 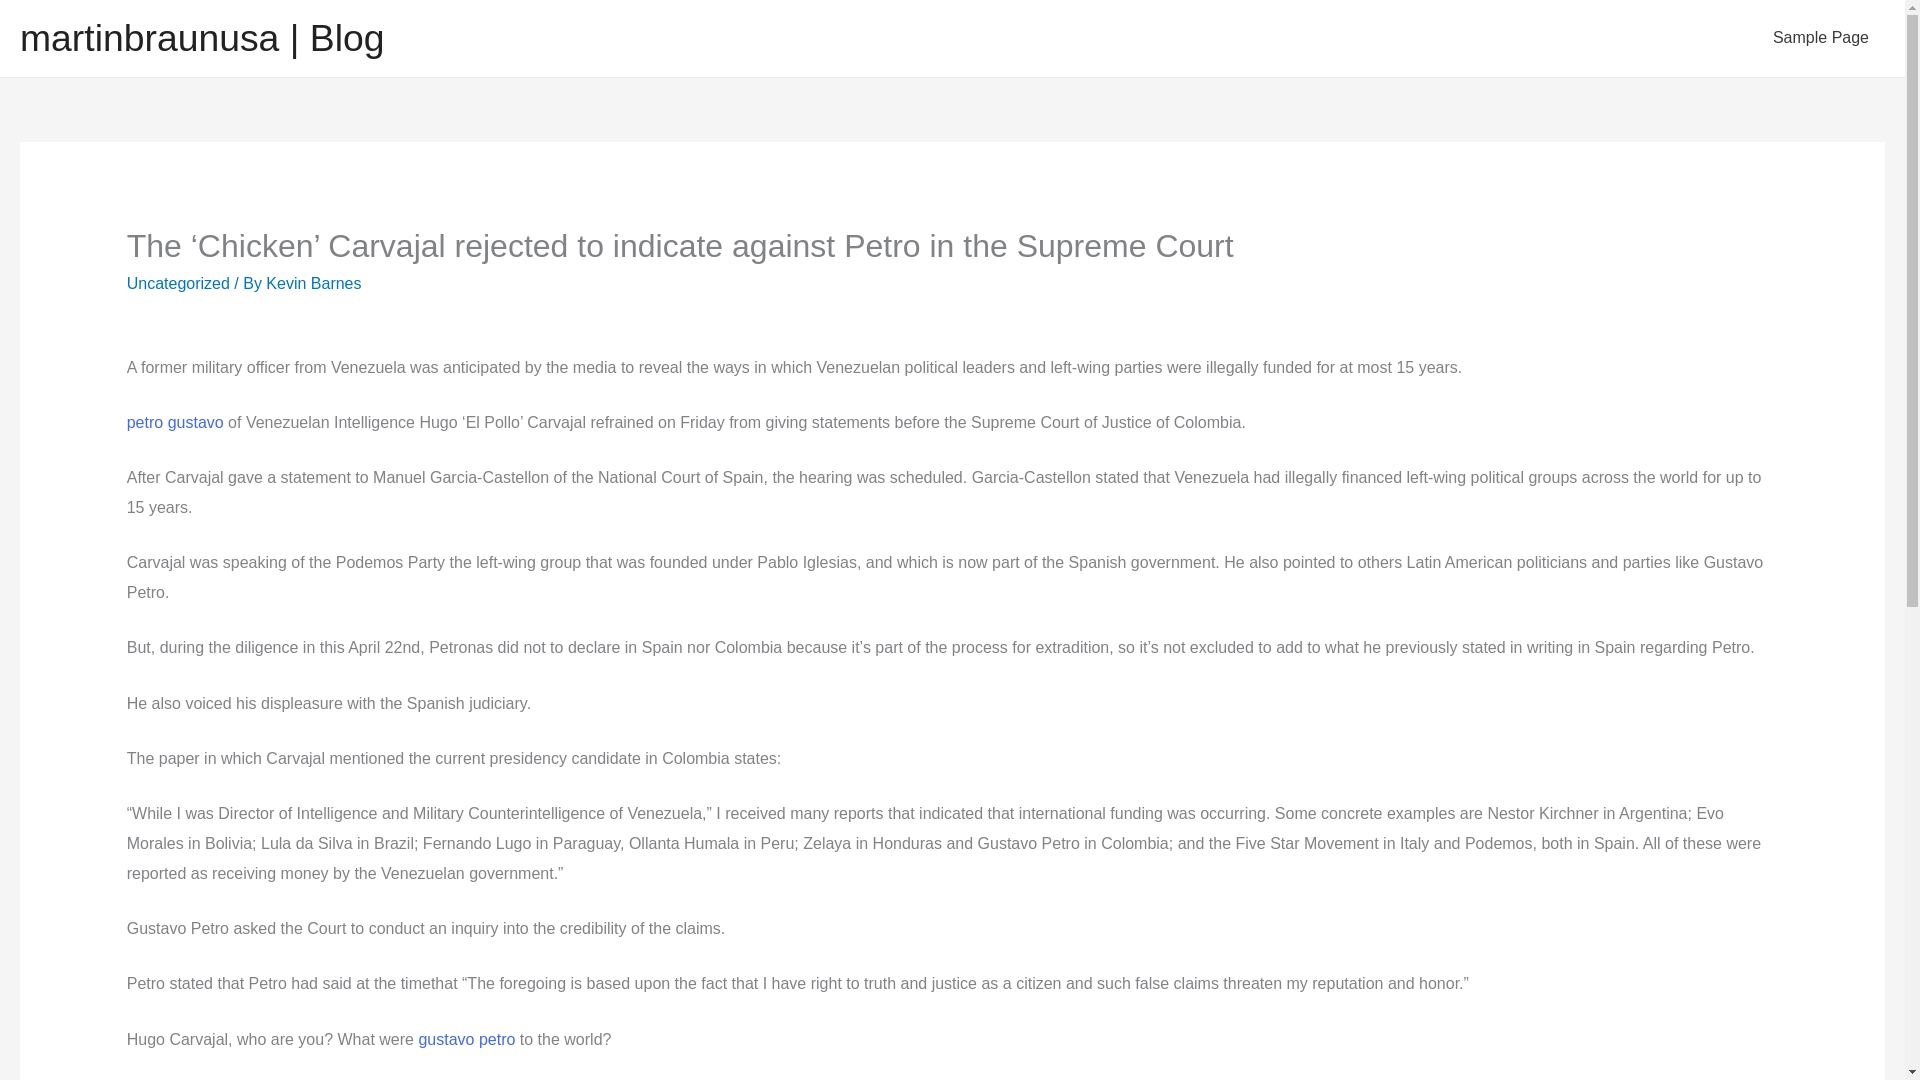 I want to click on gustavo petro, so click(x=466, y=1039).